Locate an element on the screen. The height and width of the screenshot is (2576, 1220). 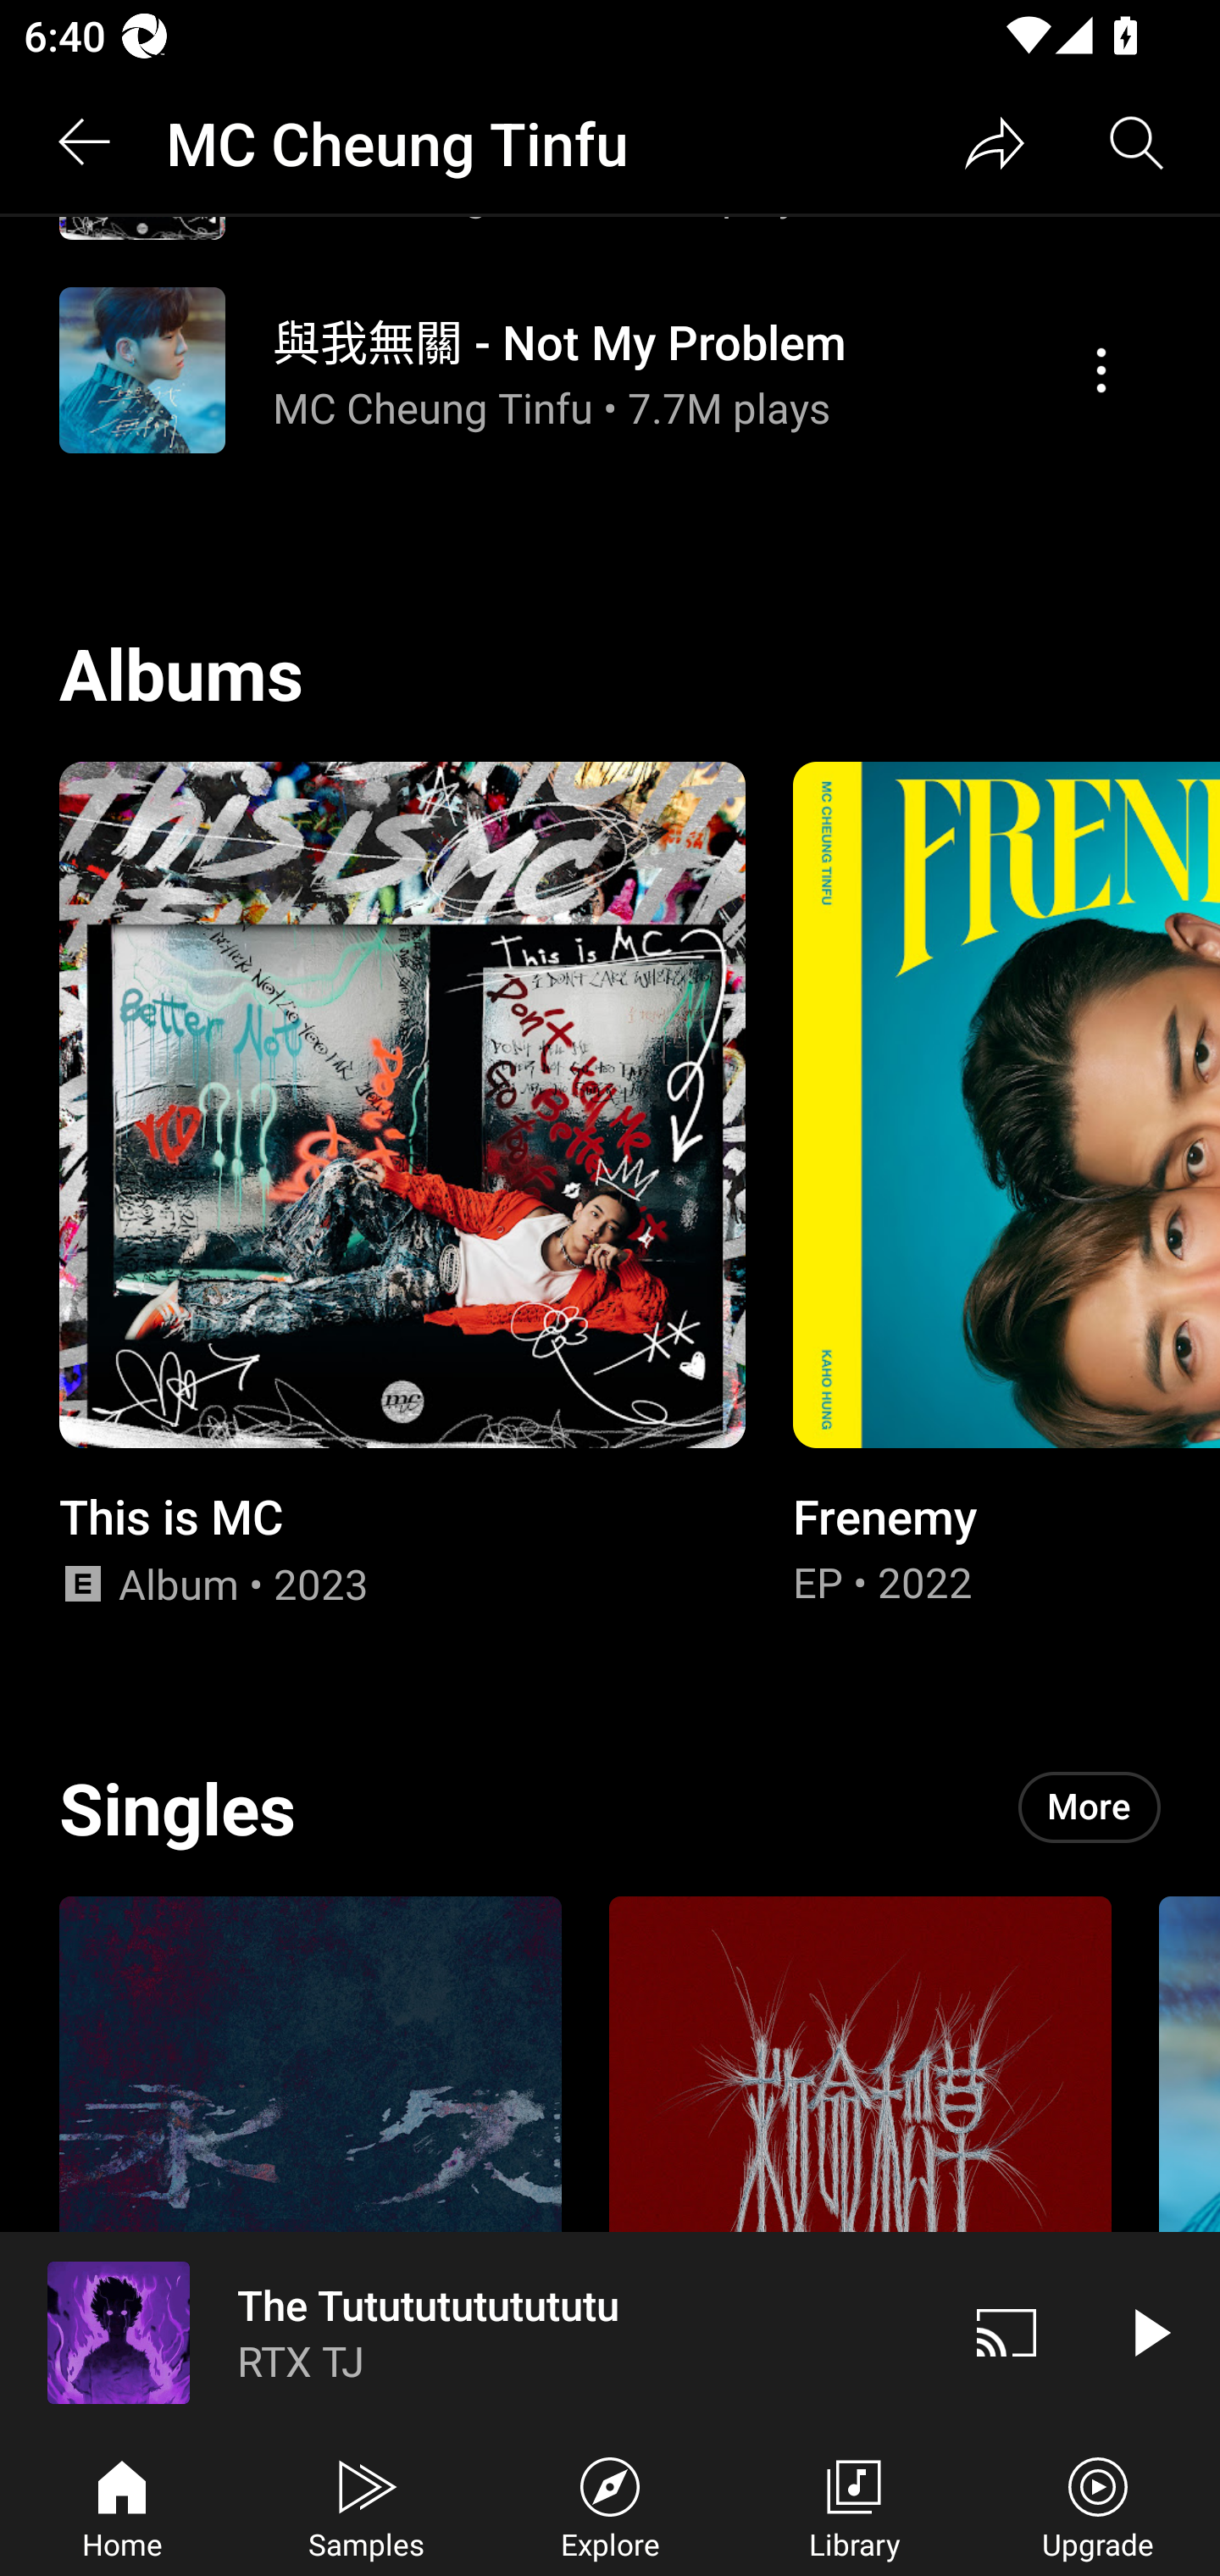
Back is located at coordinates (83, 142).